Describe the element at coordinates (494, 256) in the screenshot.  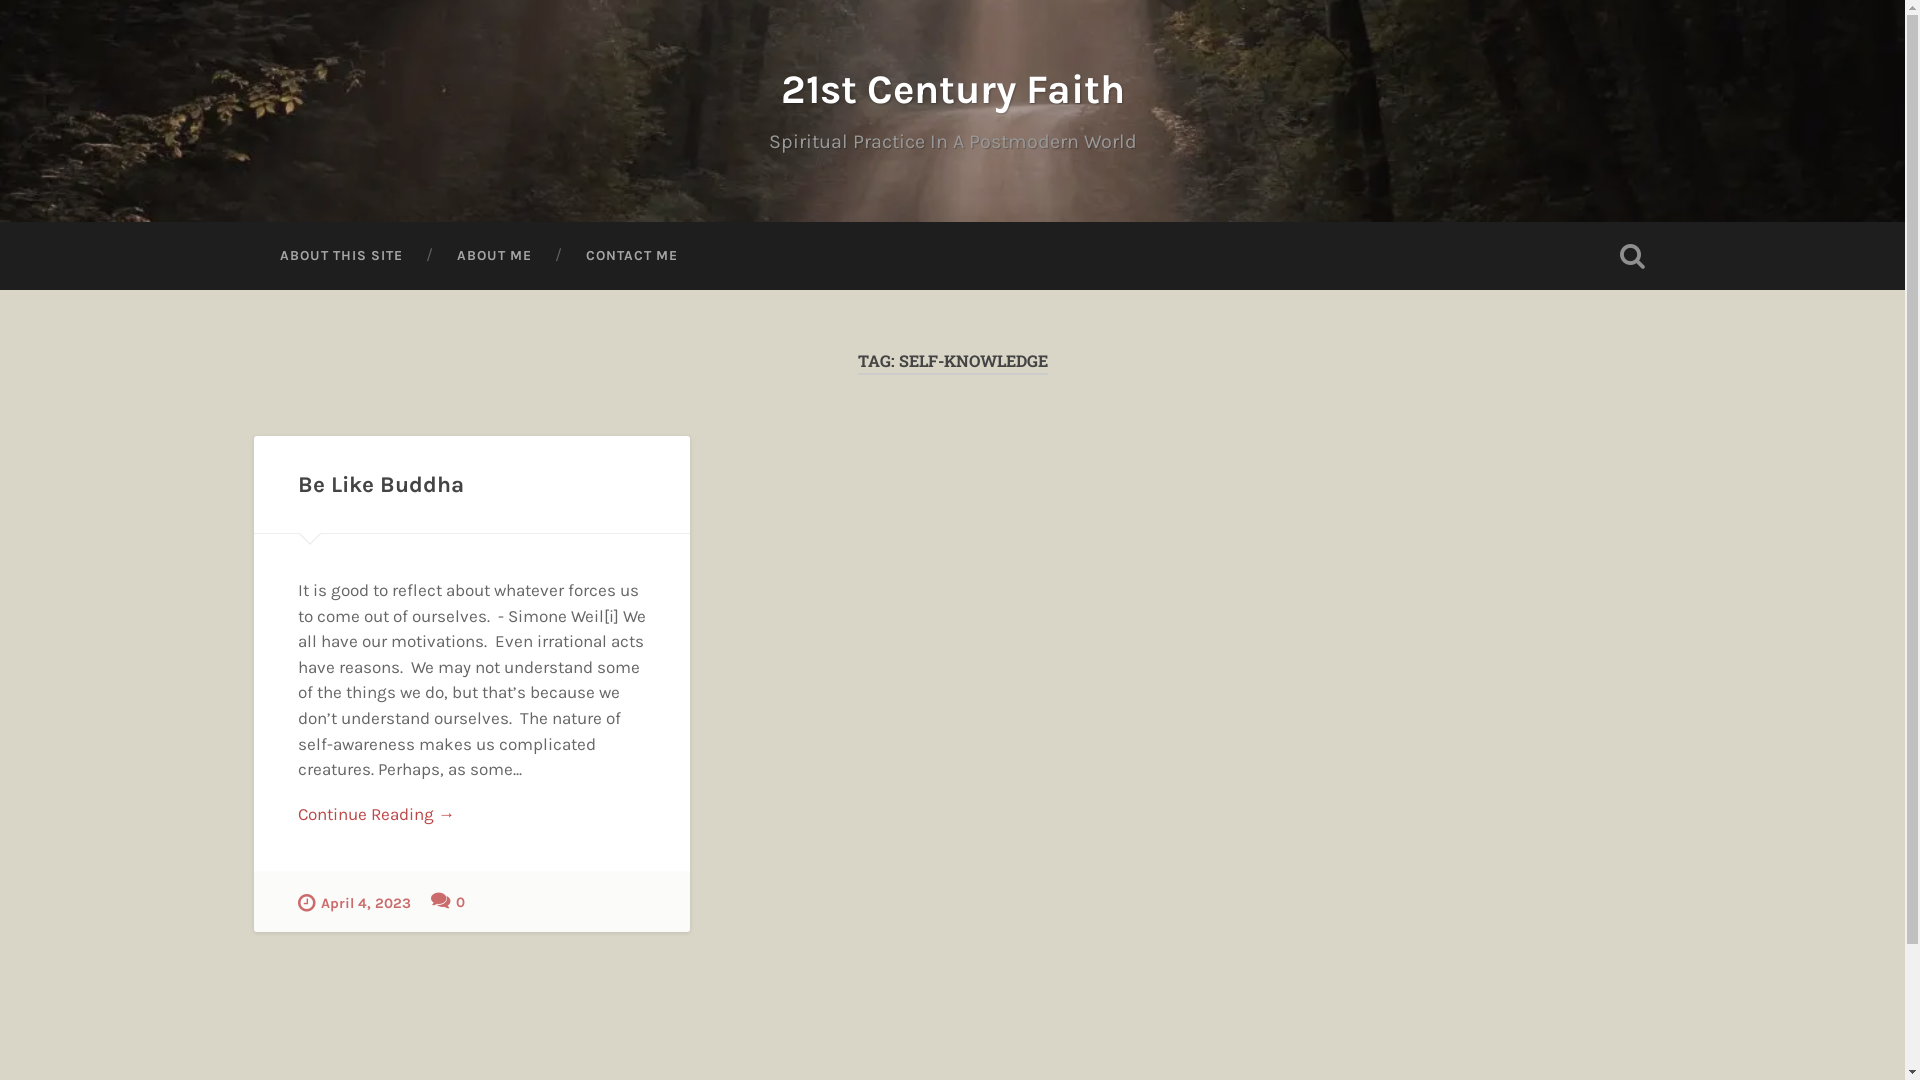
I see `ABOUT ME` at that location.